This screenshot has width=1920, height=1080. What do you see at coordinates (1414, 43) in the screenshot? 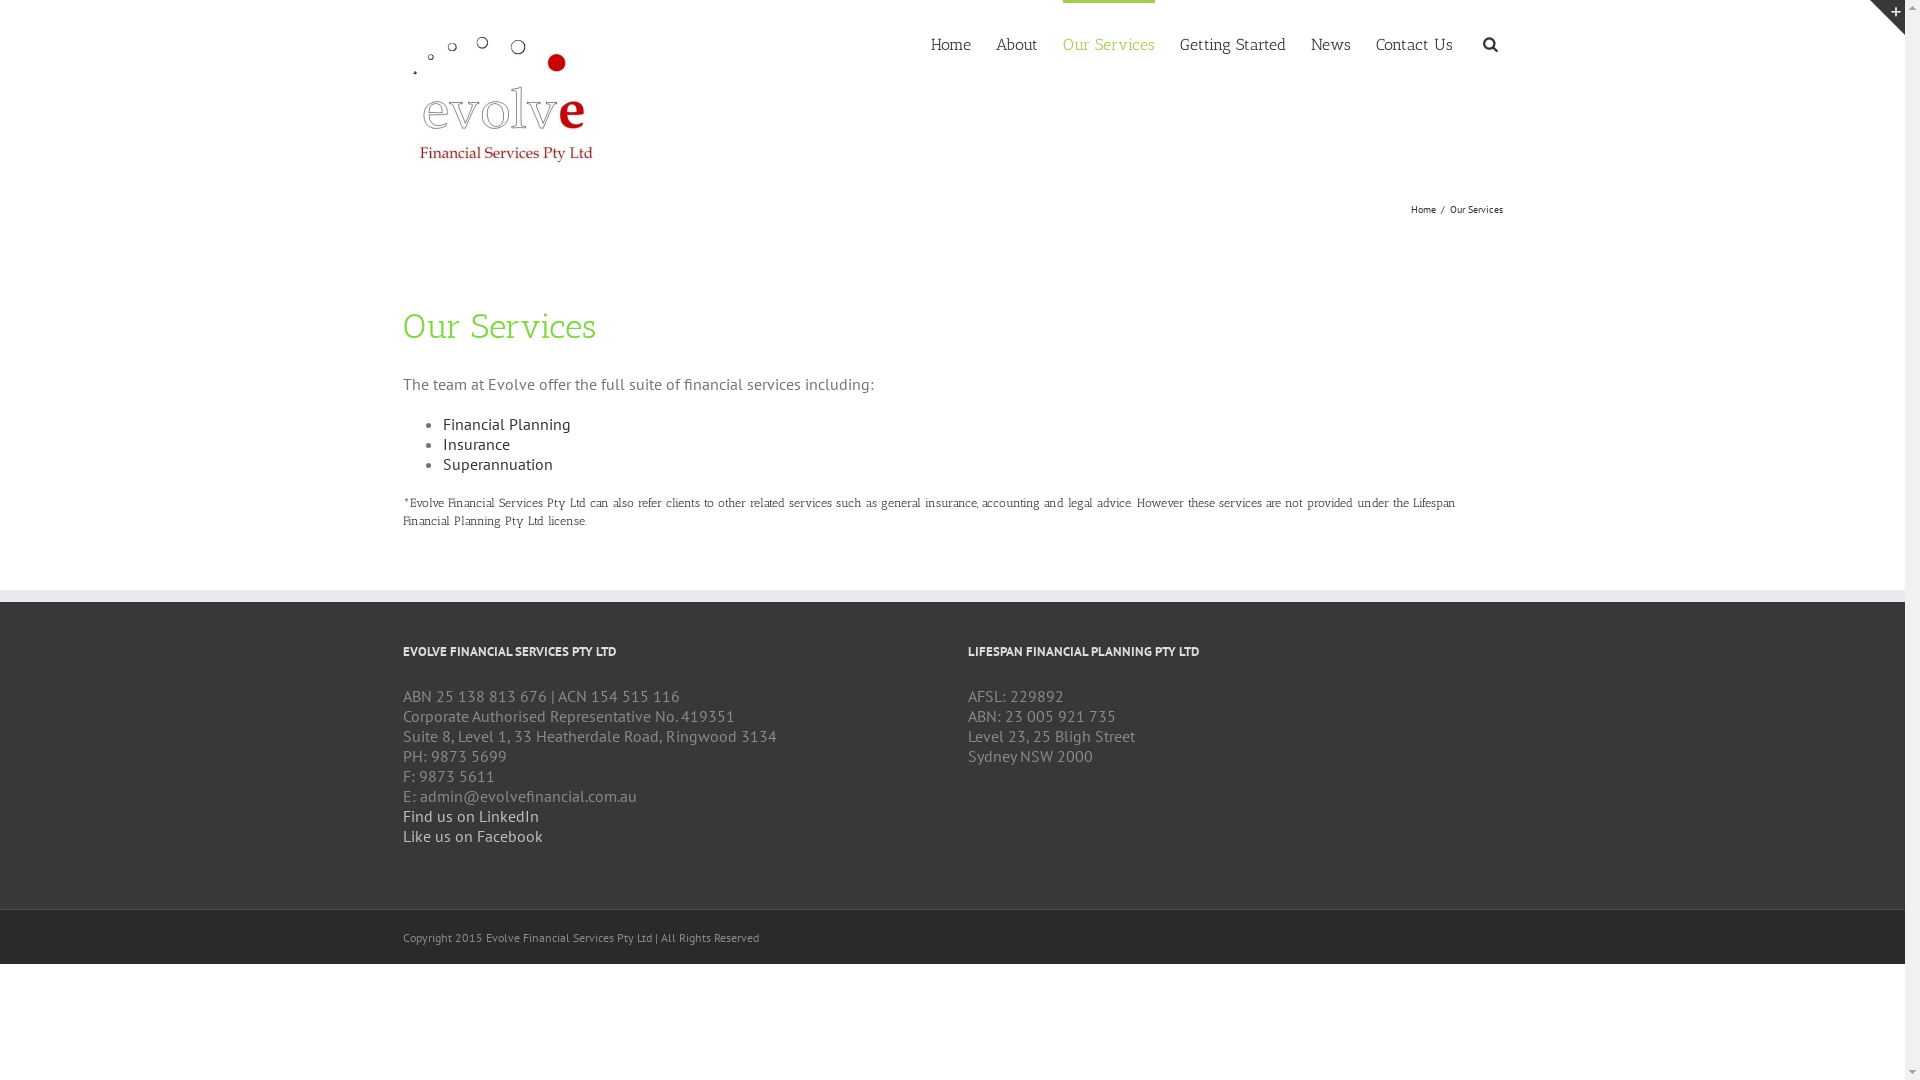
I see `Contact Us` at bounding box center [1414, 43].